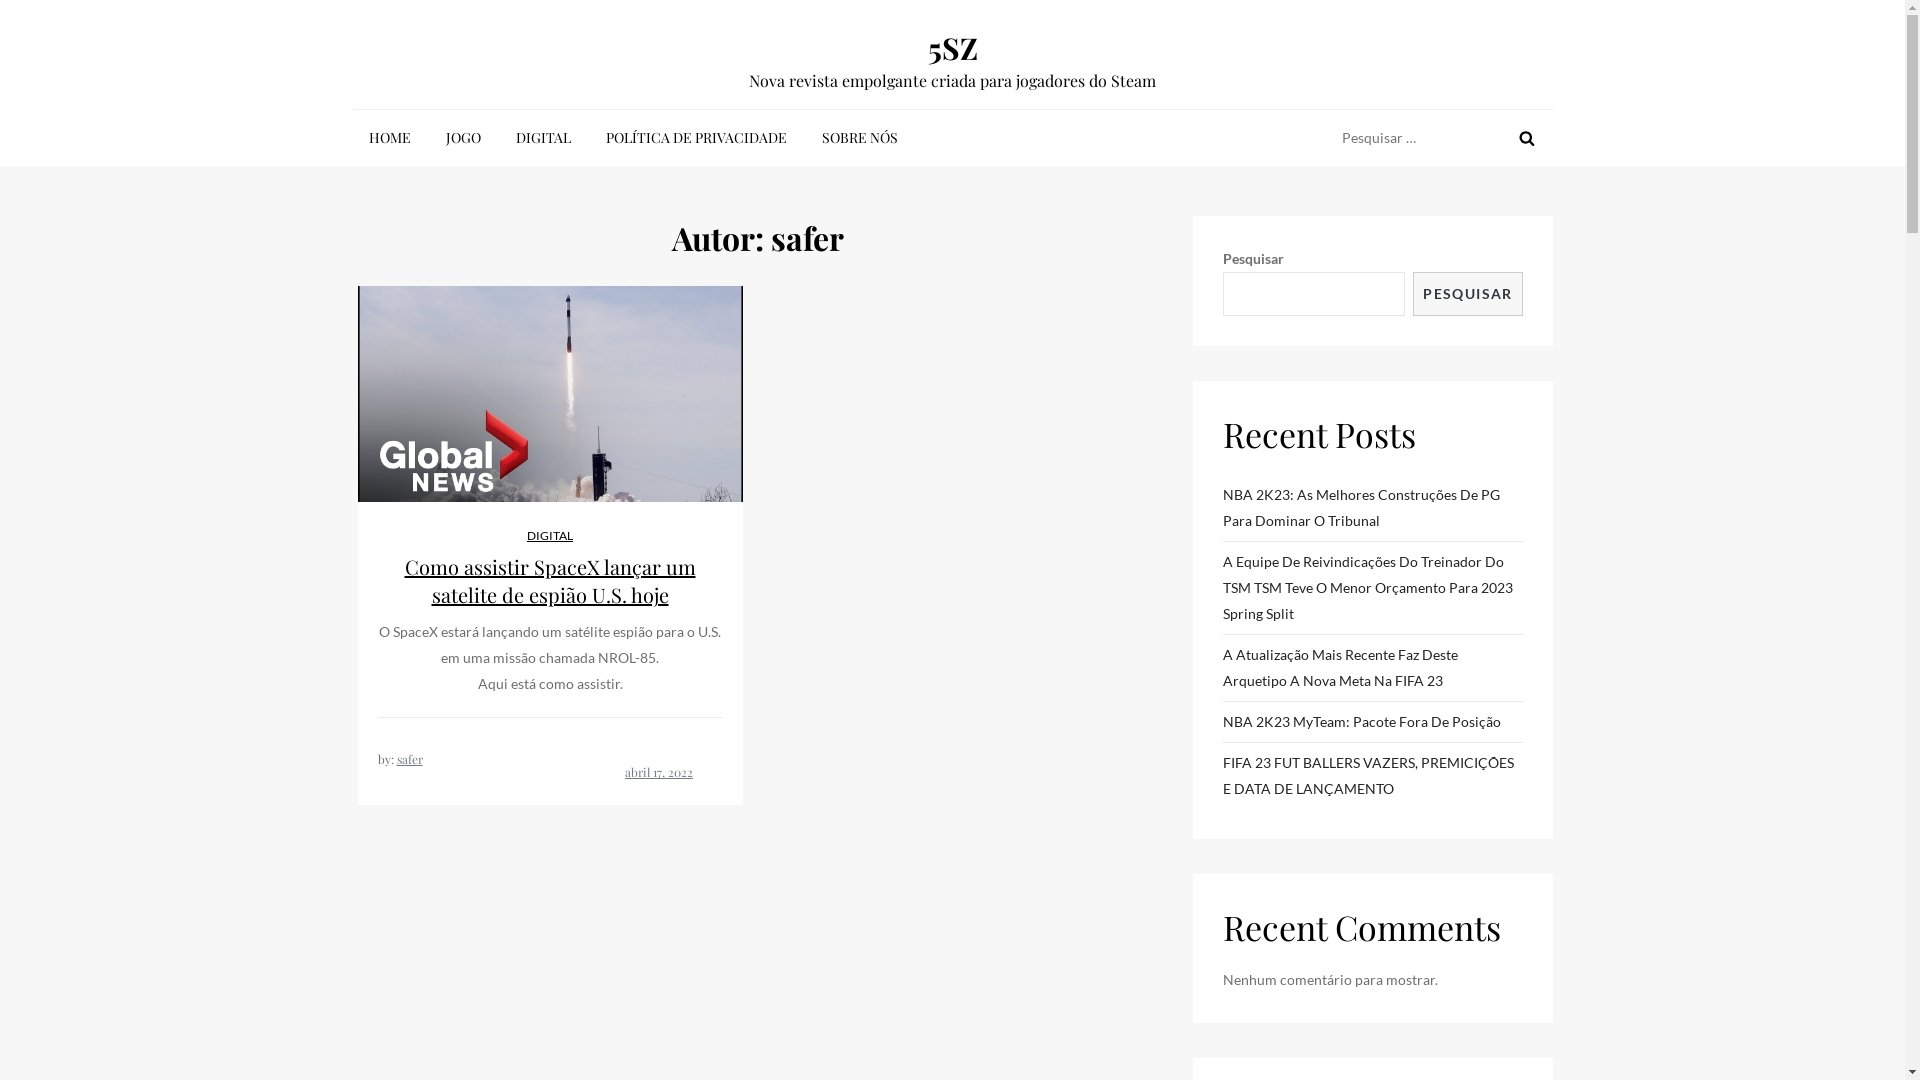 The width and height of the screenshot is (1920, 1080). I want to click on 5SZ, so click(953, 48).